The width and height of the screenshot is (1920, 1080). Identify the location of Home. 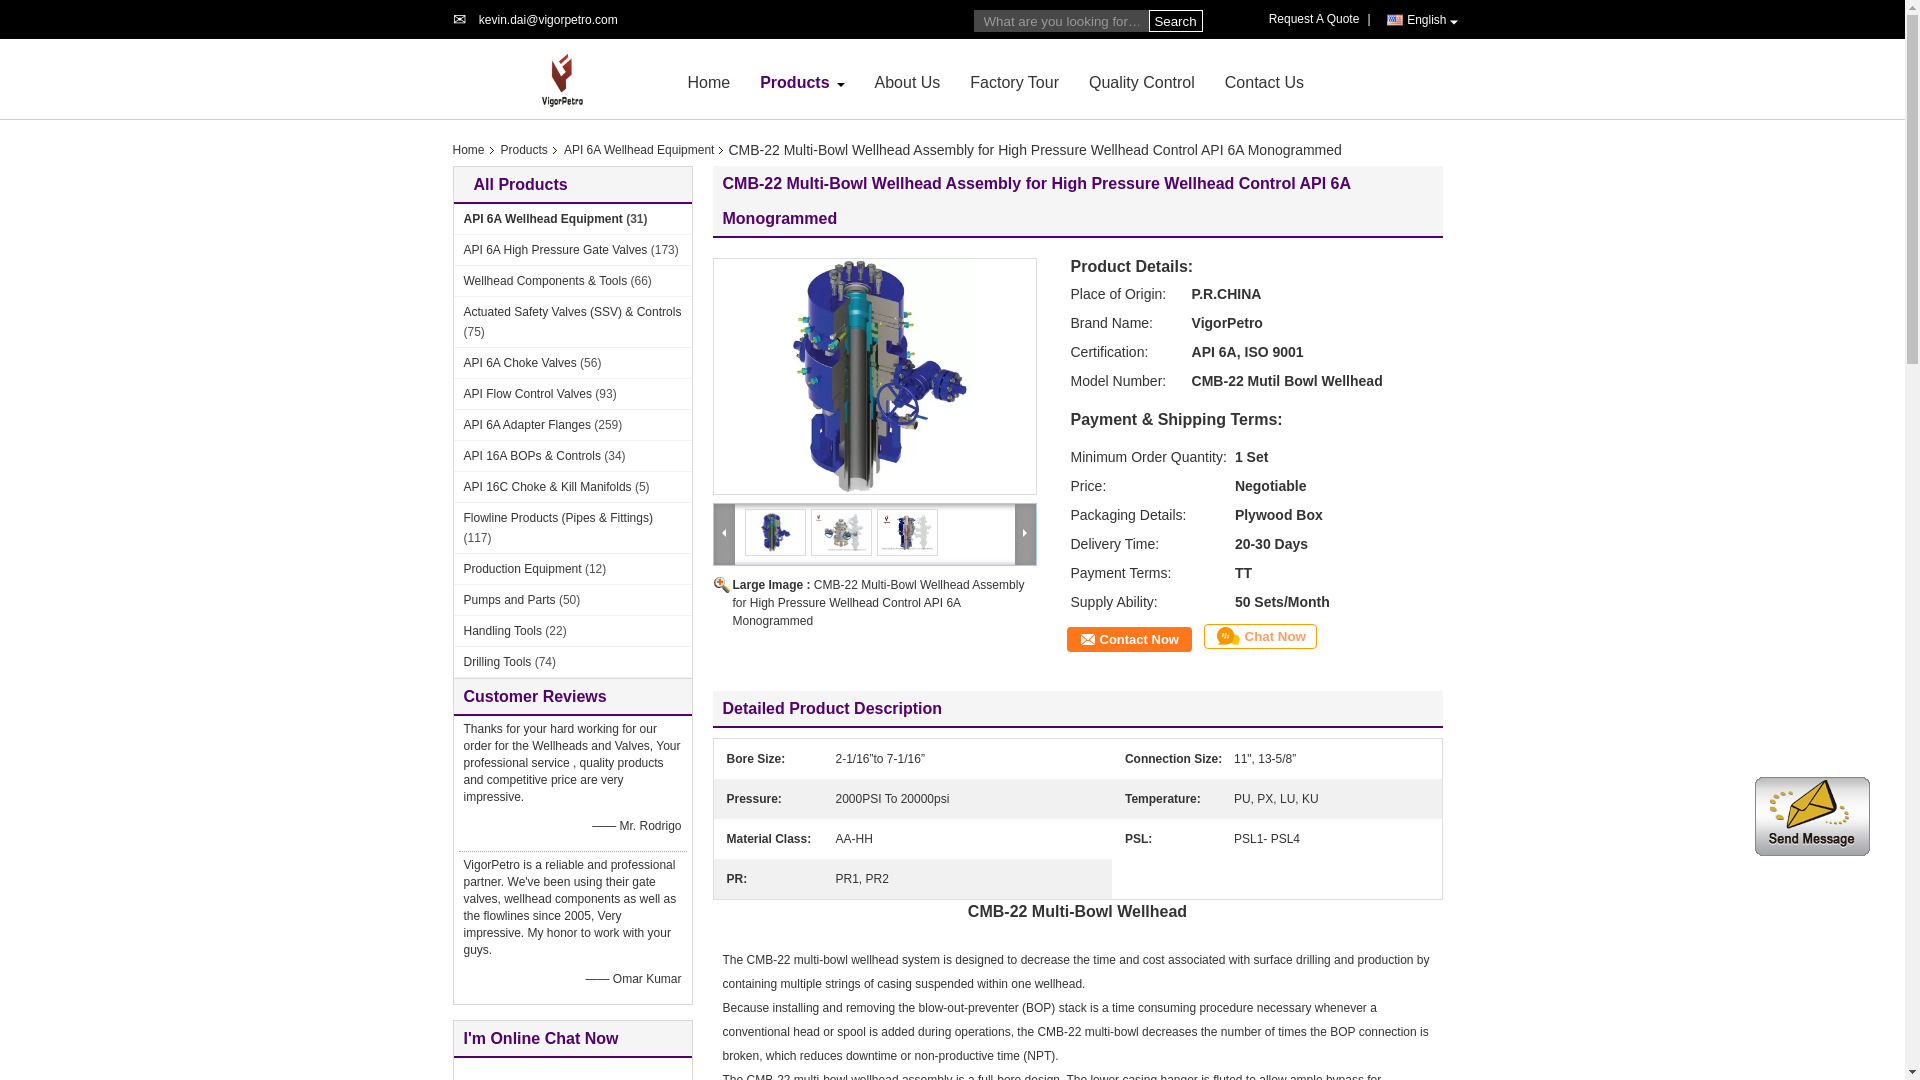
(709, 82).